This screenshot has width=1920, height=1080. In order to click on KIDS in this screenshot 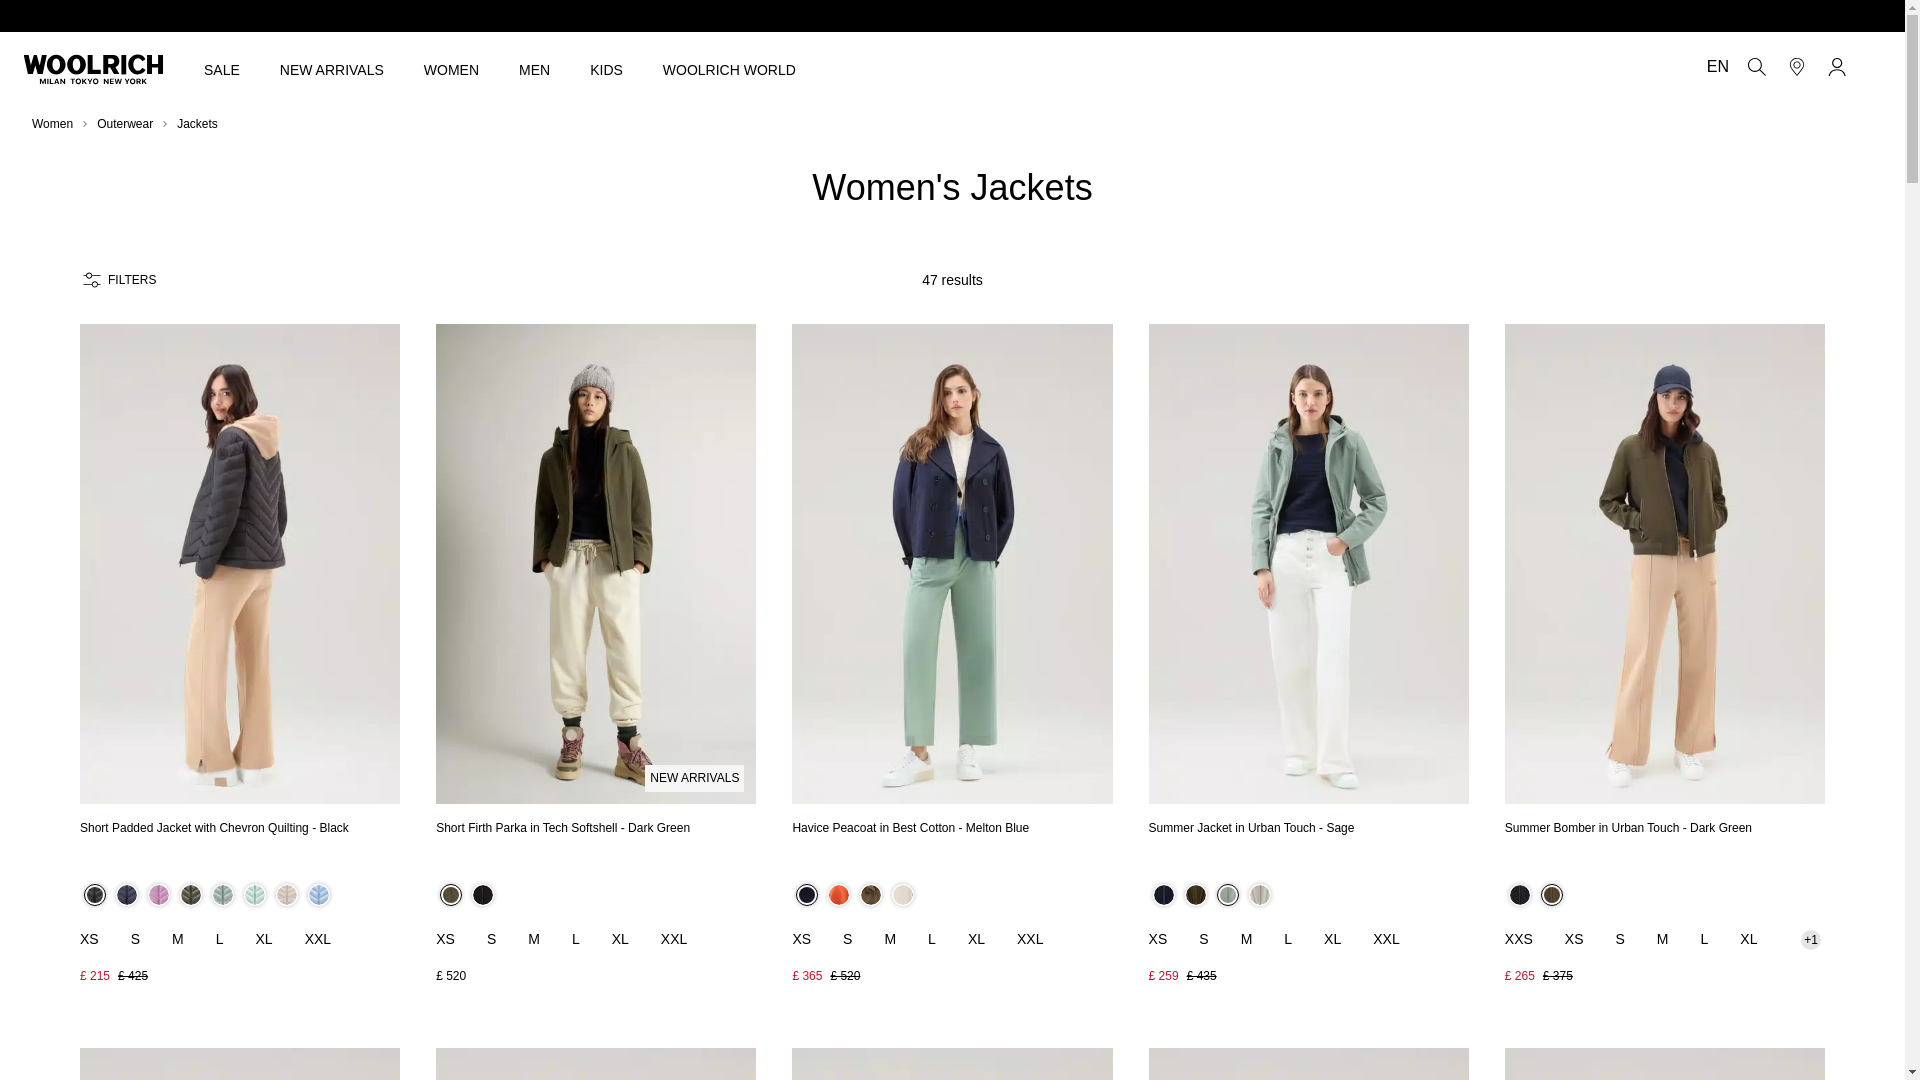, I will do `click(606, 69)`.